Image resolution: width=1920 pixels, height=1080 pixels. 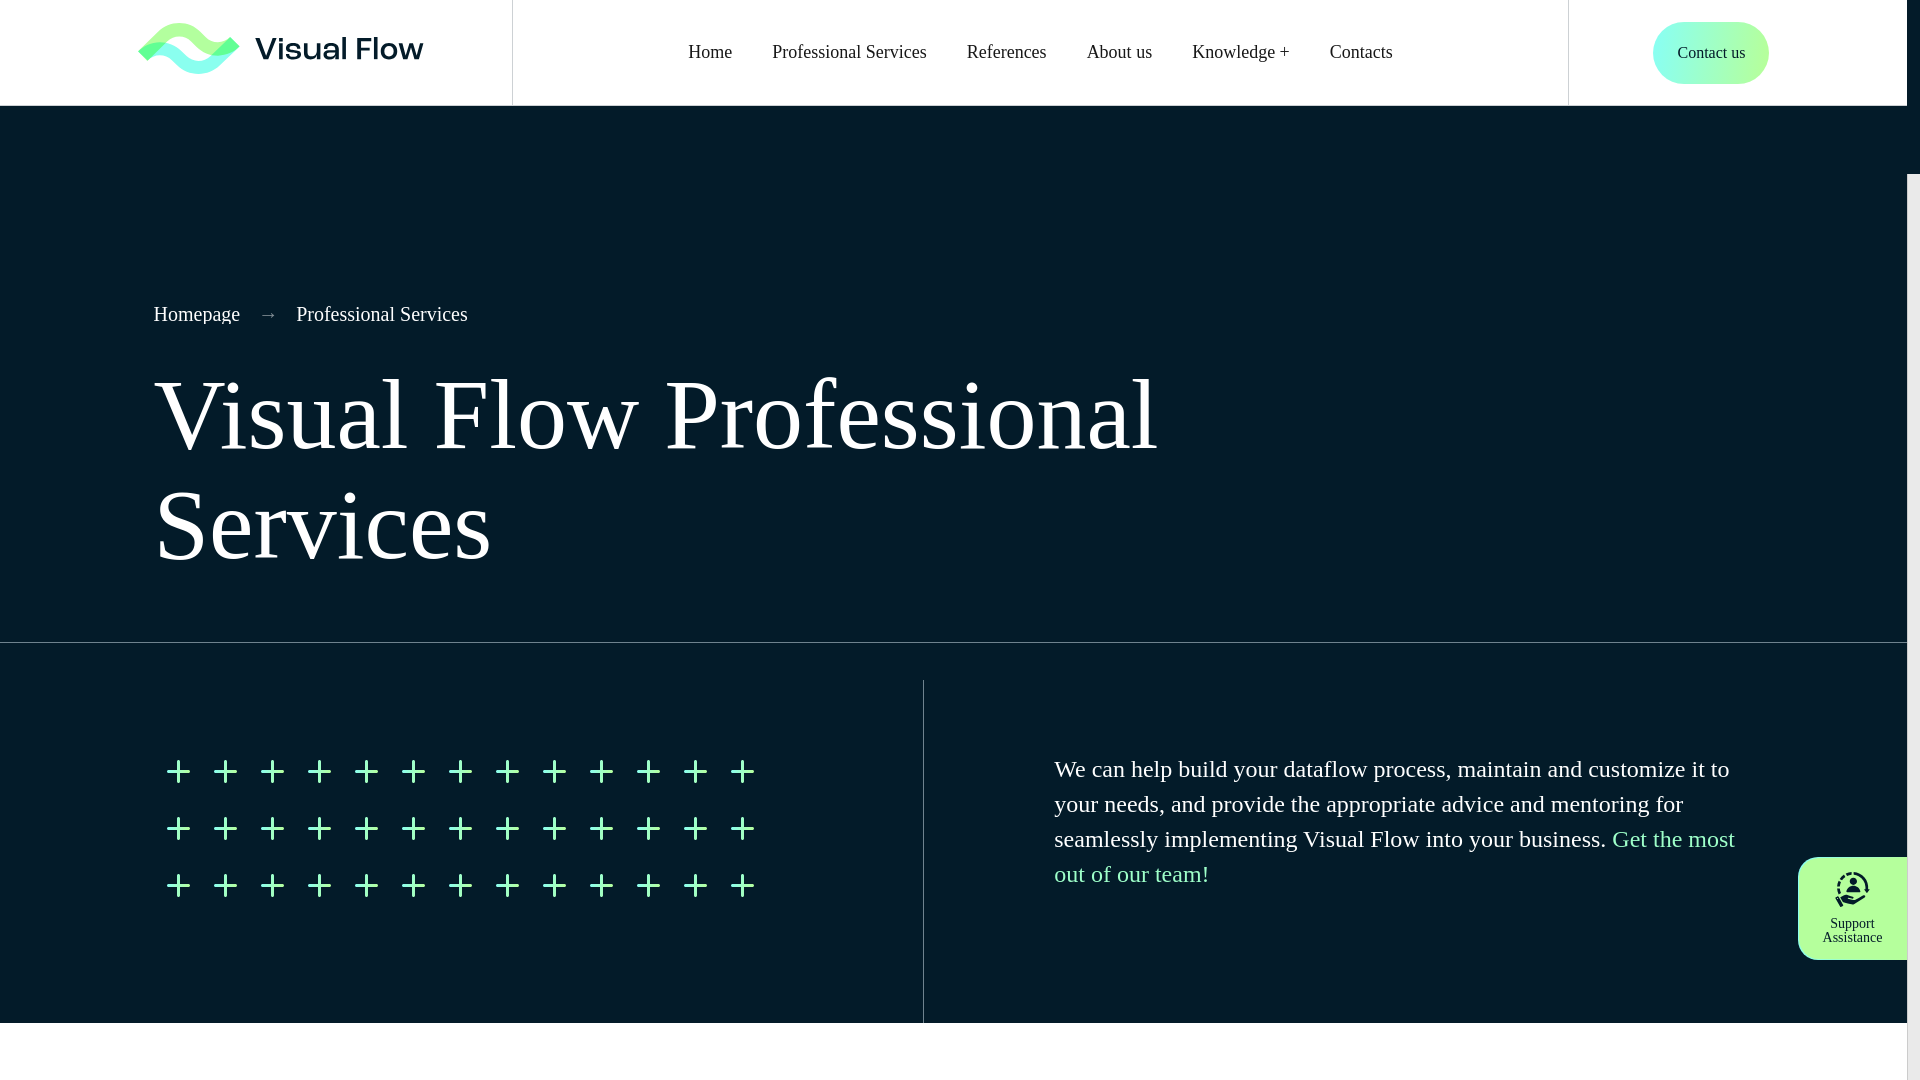 I want to click on Go to Visual Flow., so click(x=206, y=314).